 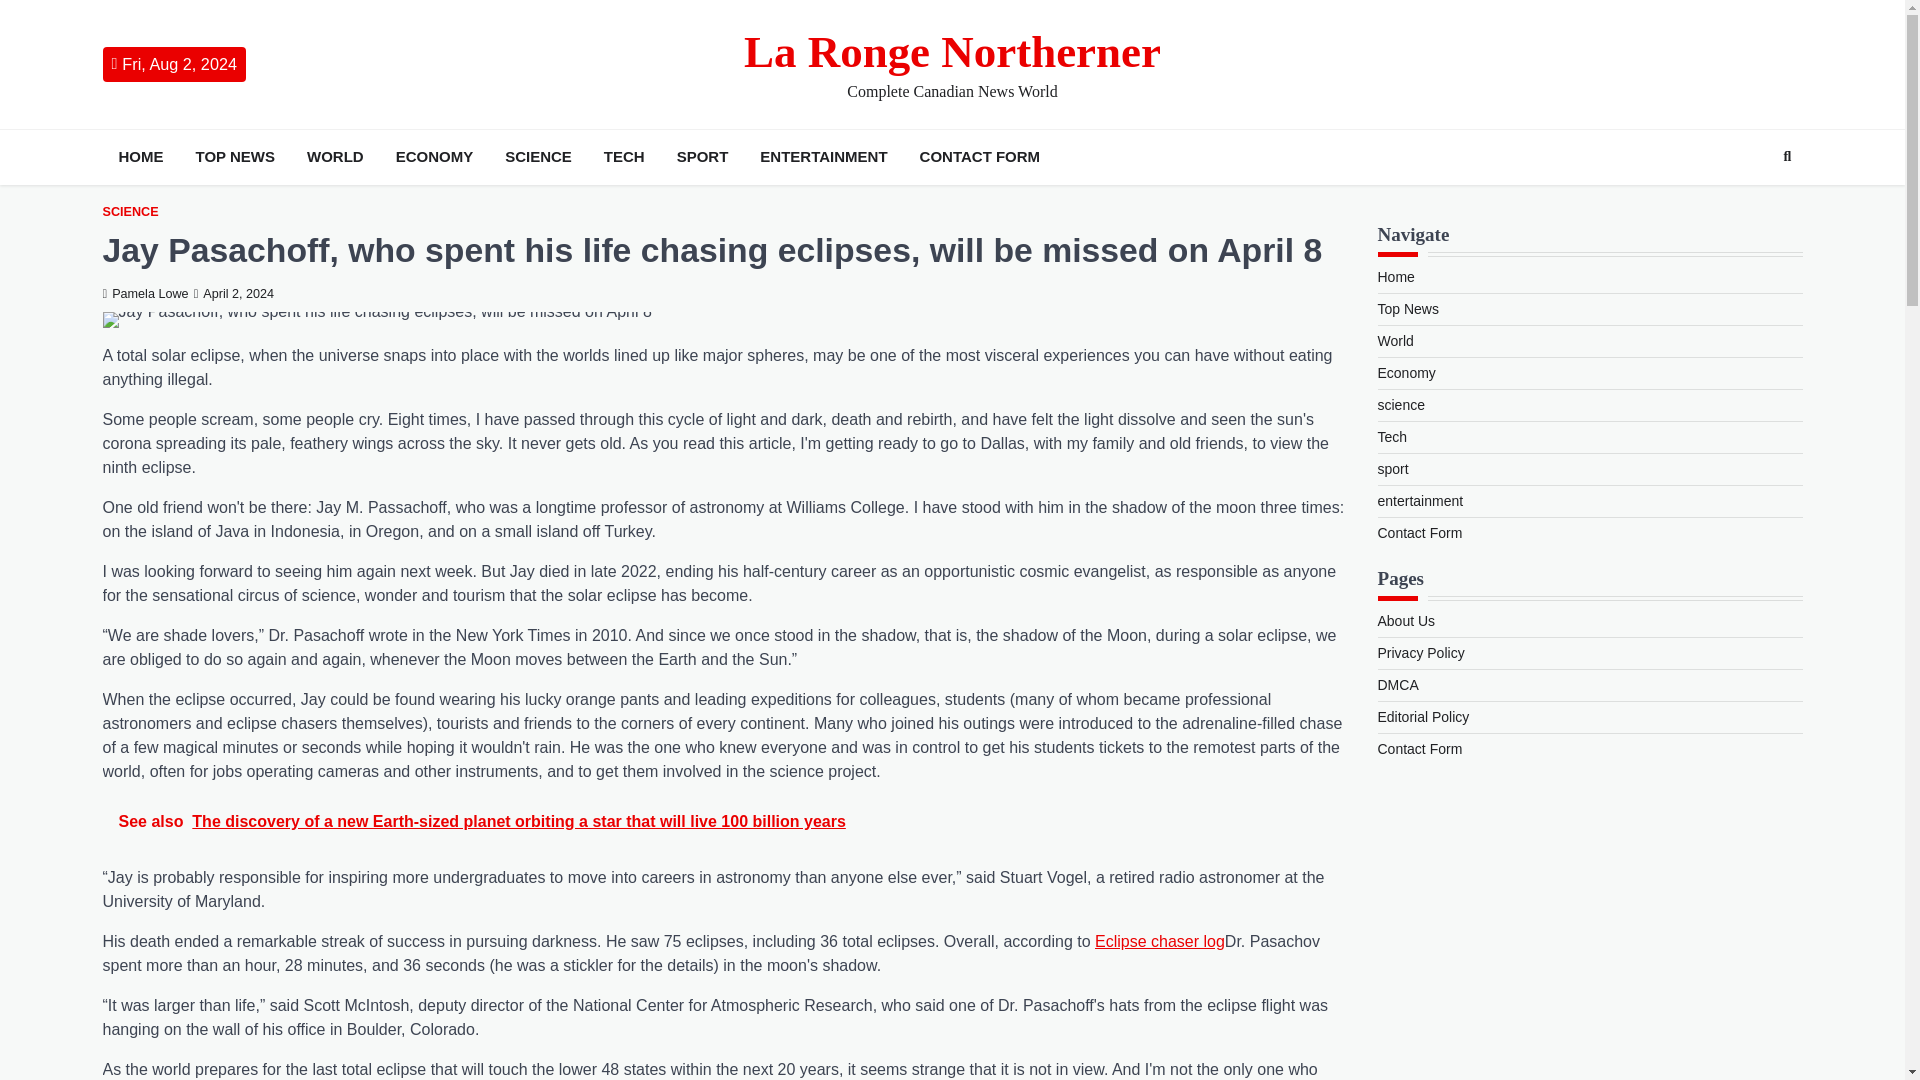 I want to click on TECH, so click(x=624, y=156).